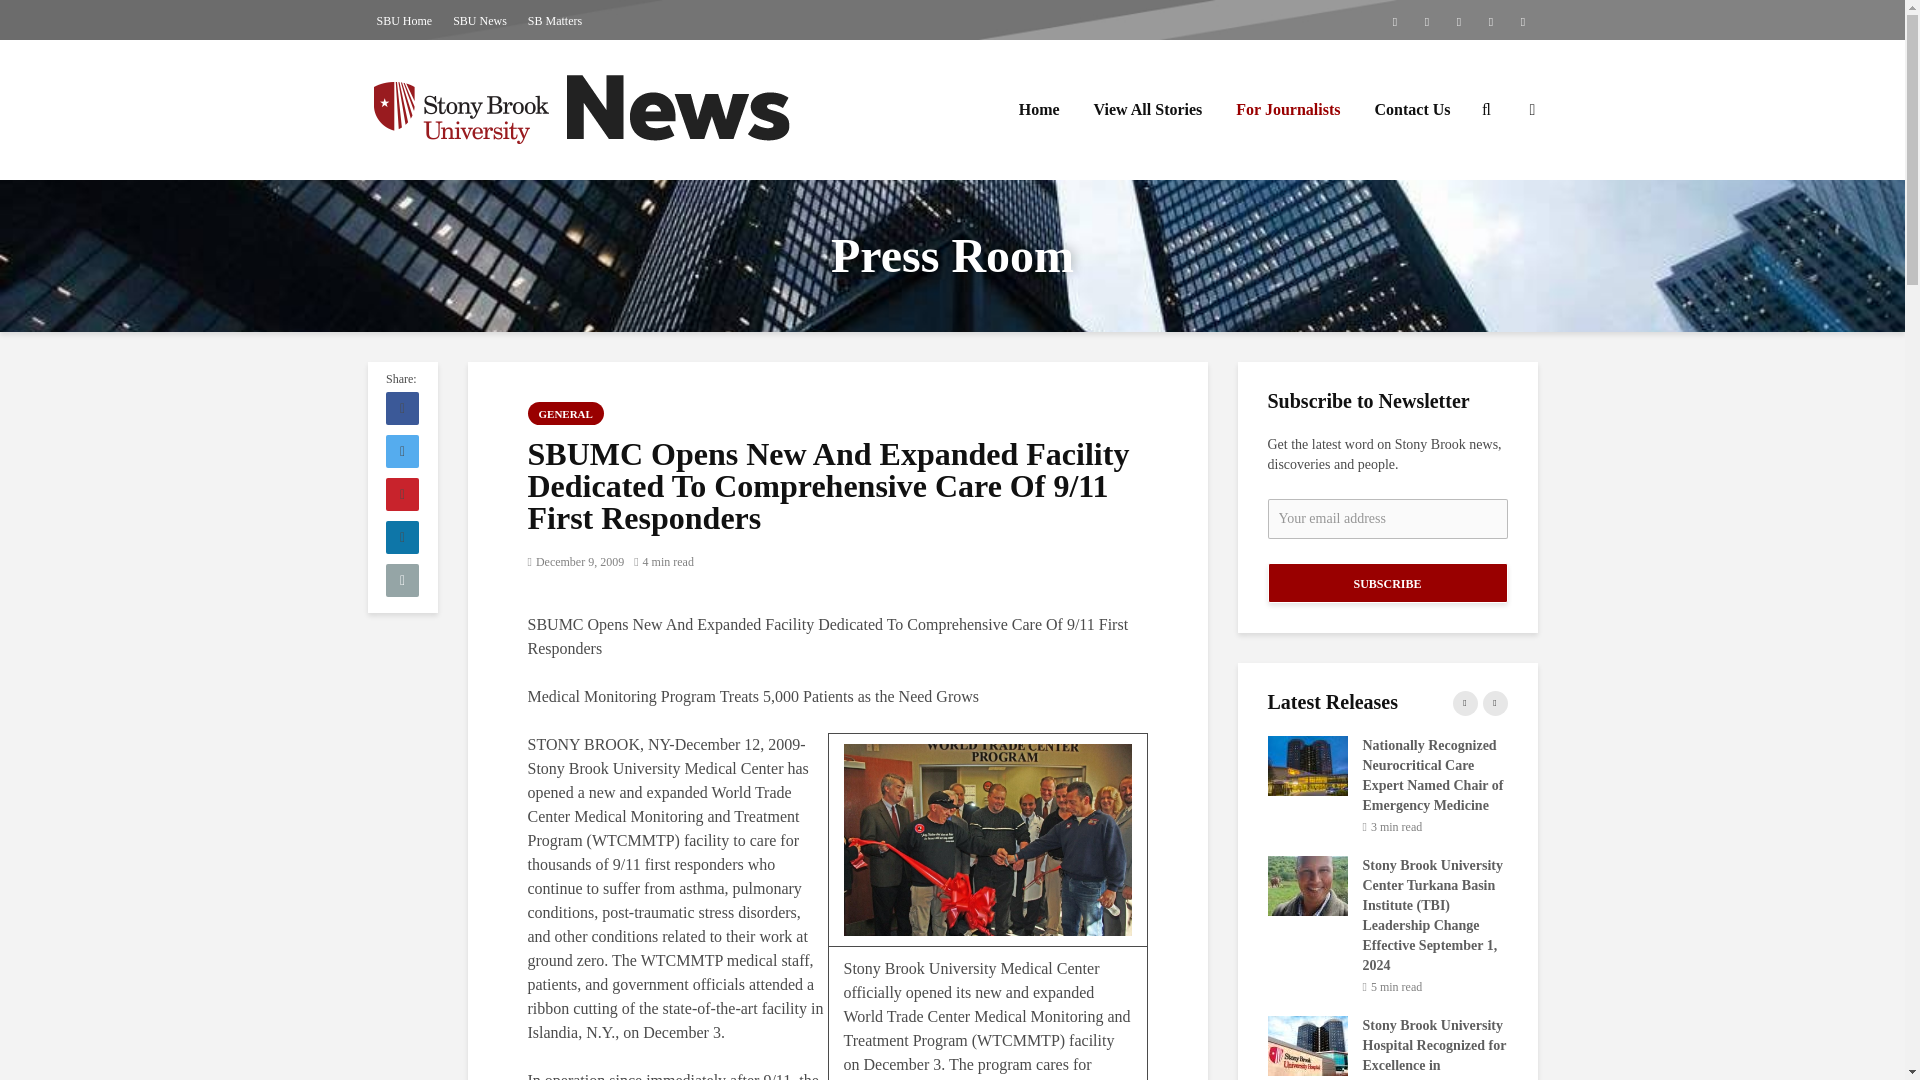 This screenshot has width=1920, height=1080. Describe the element at coordinates (1387, 582) in the screenshot. I see `Subscribe` at that location.